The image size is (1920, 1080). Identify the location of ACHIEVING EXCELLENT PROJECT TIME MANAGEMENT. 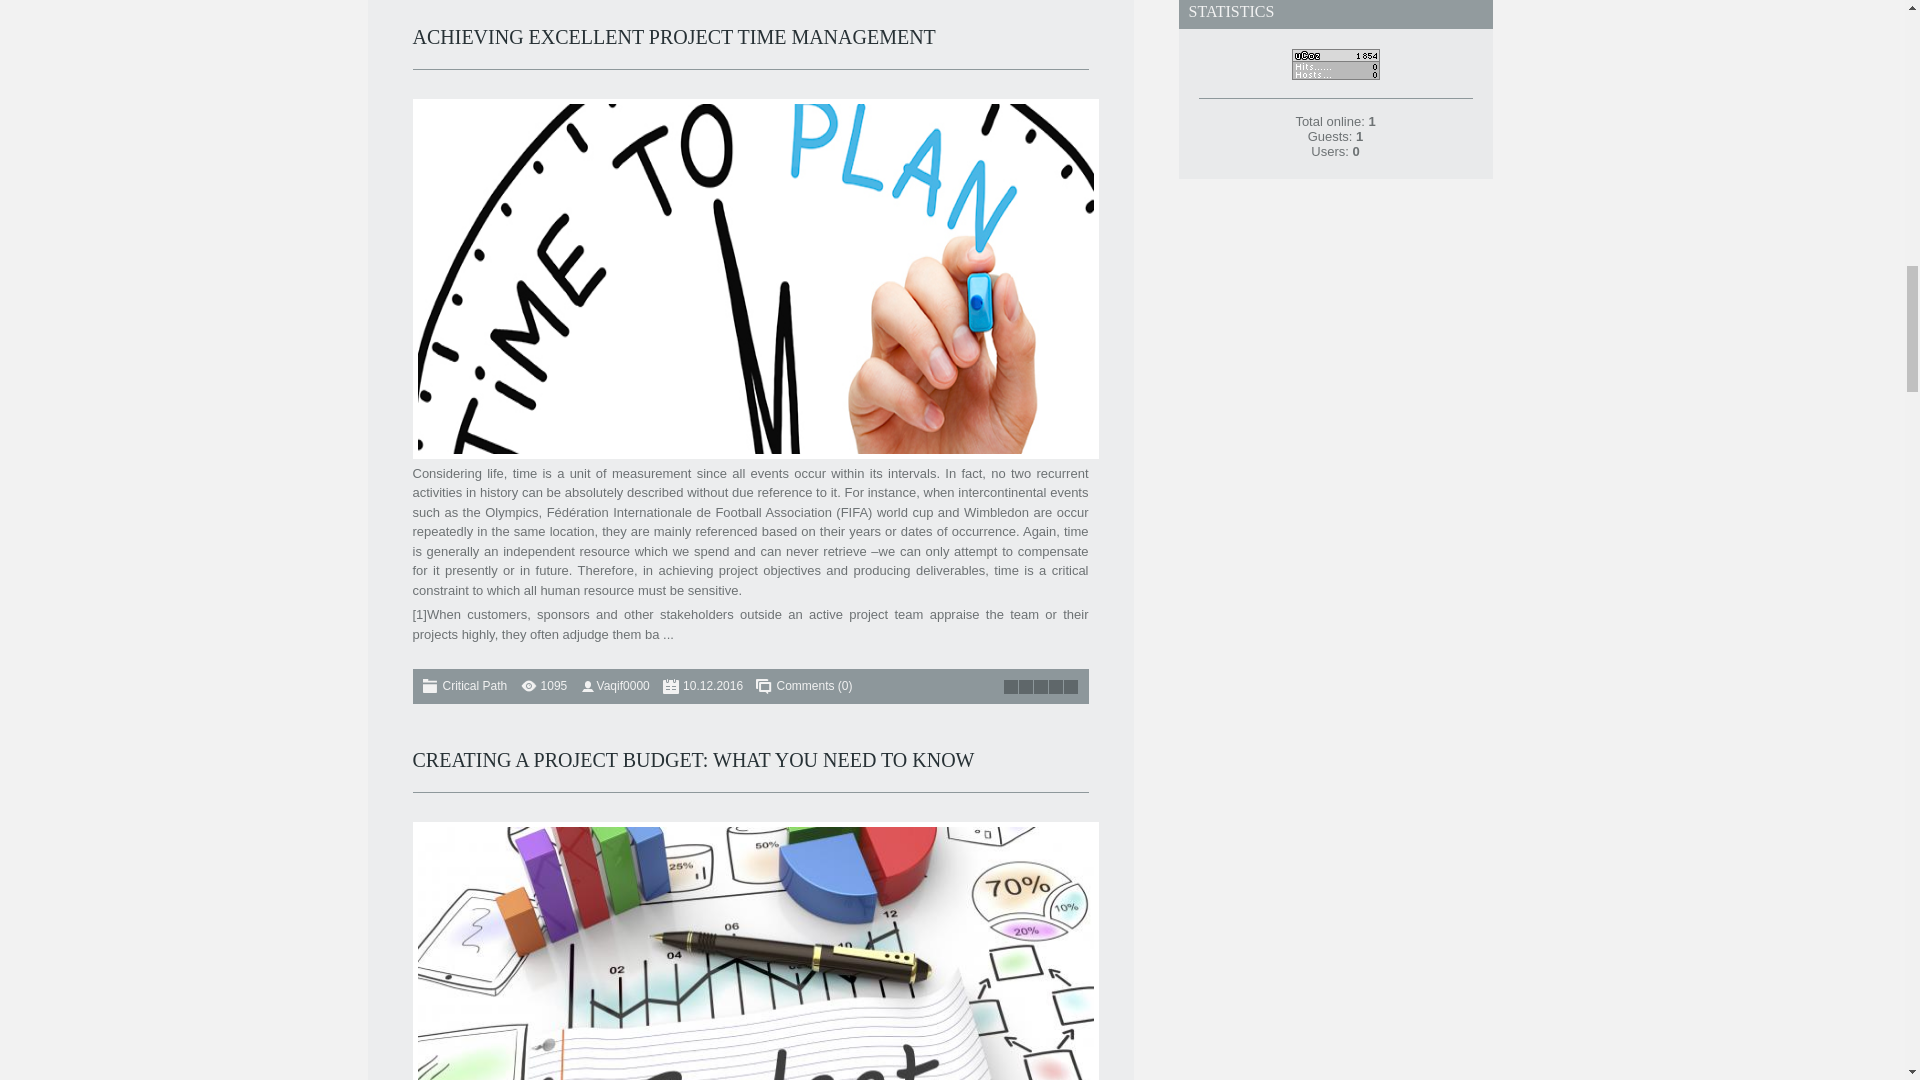
(674, 36).